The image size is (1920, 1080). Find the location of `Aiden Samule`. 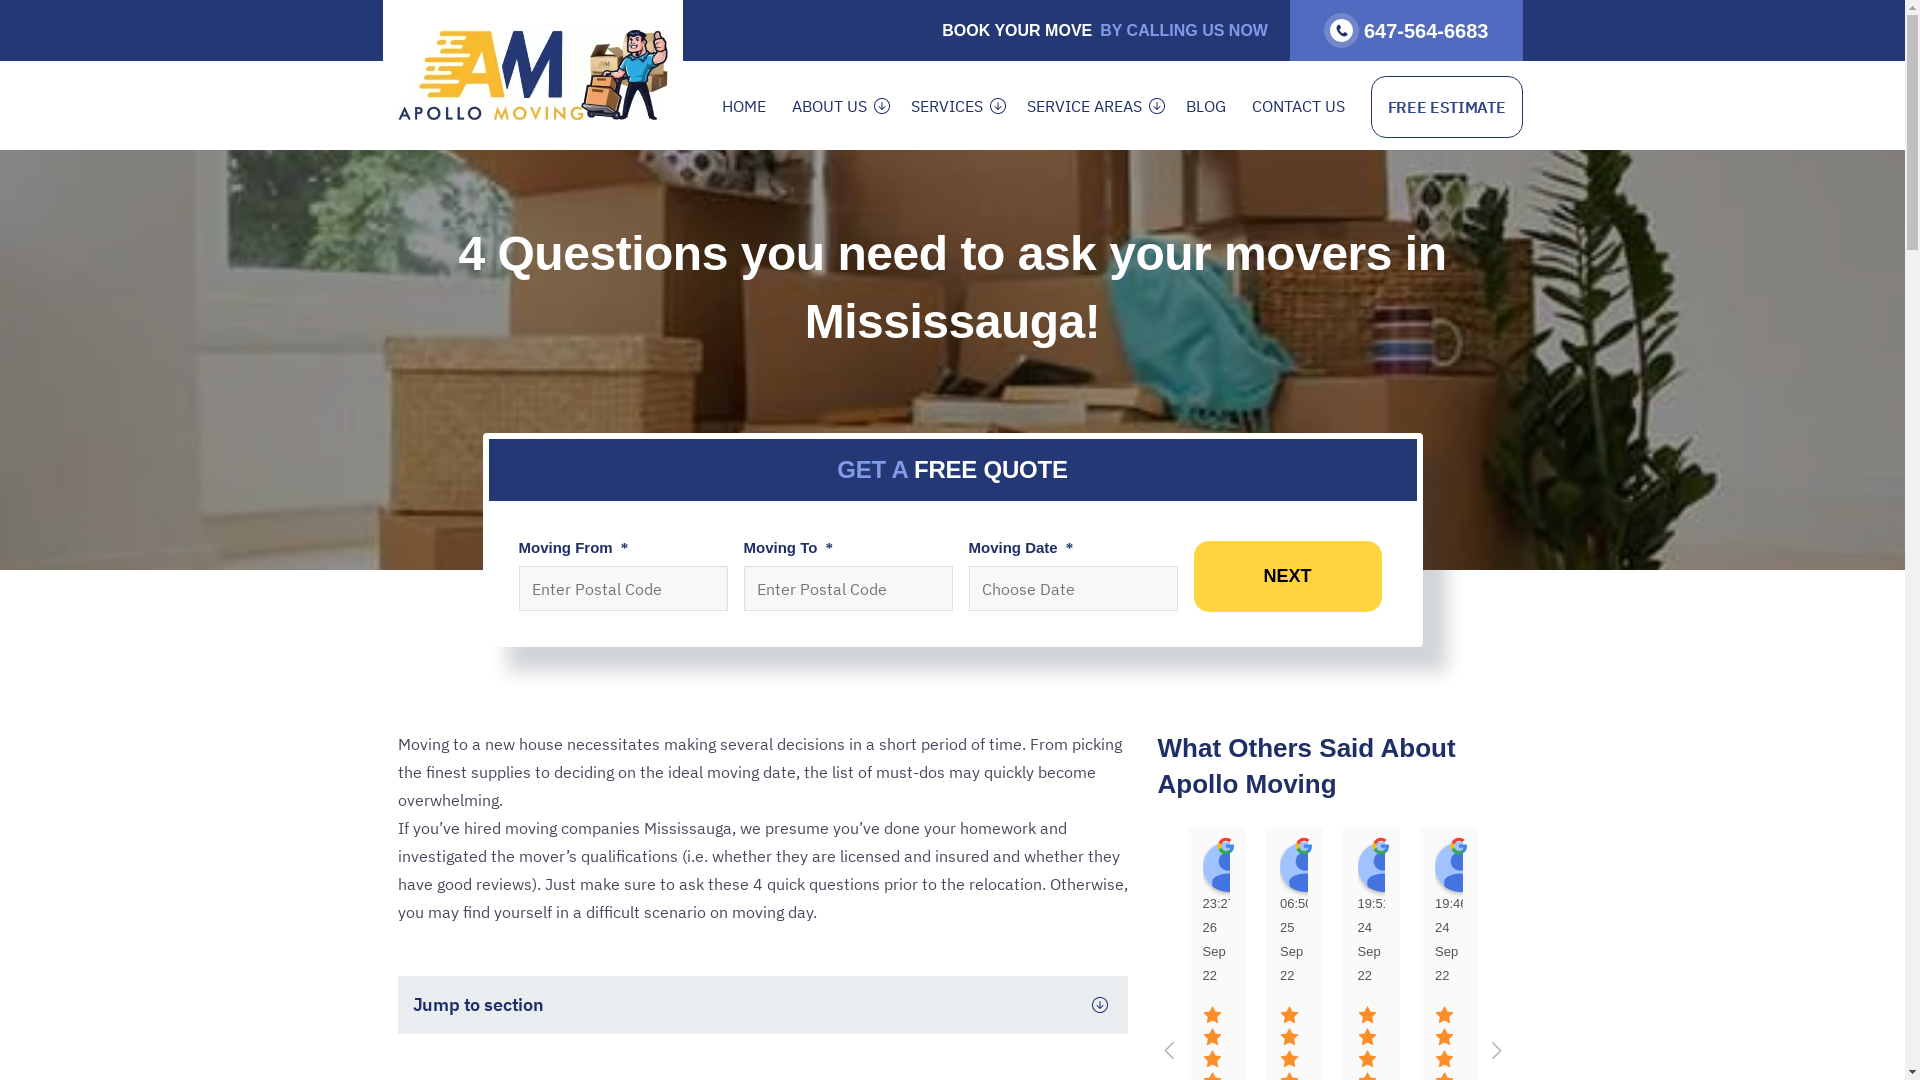

Aiden Samule is located at coordinates (1227, 867).